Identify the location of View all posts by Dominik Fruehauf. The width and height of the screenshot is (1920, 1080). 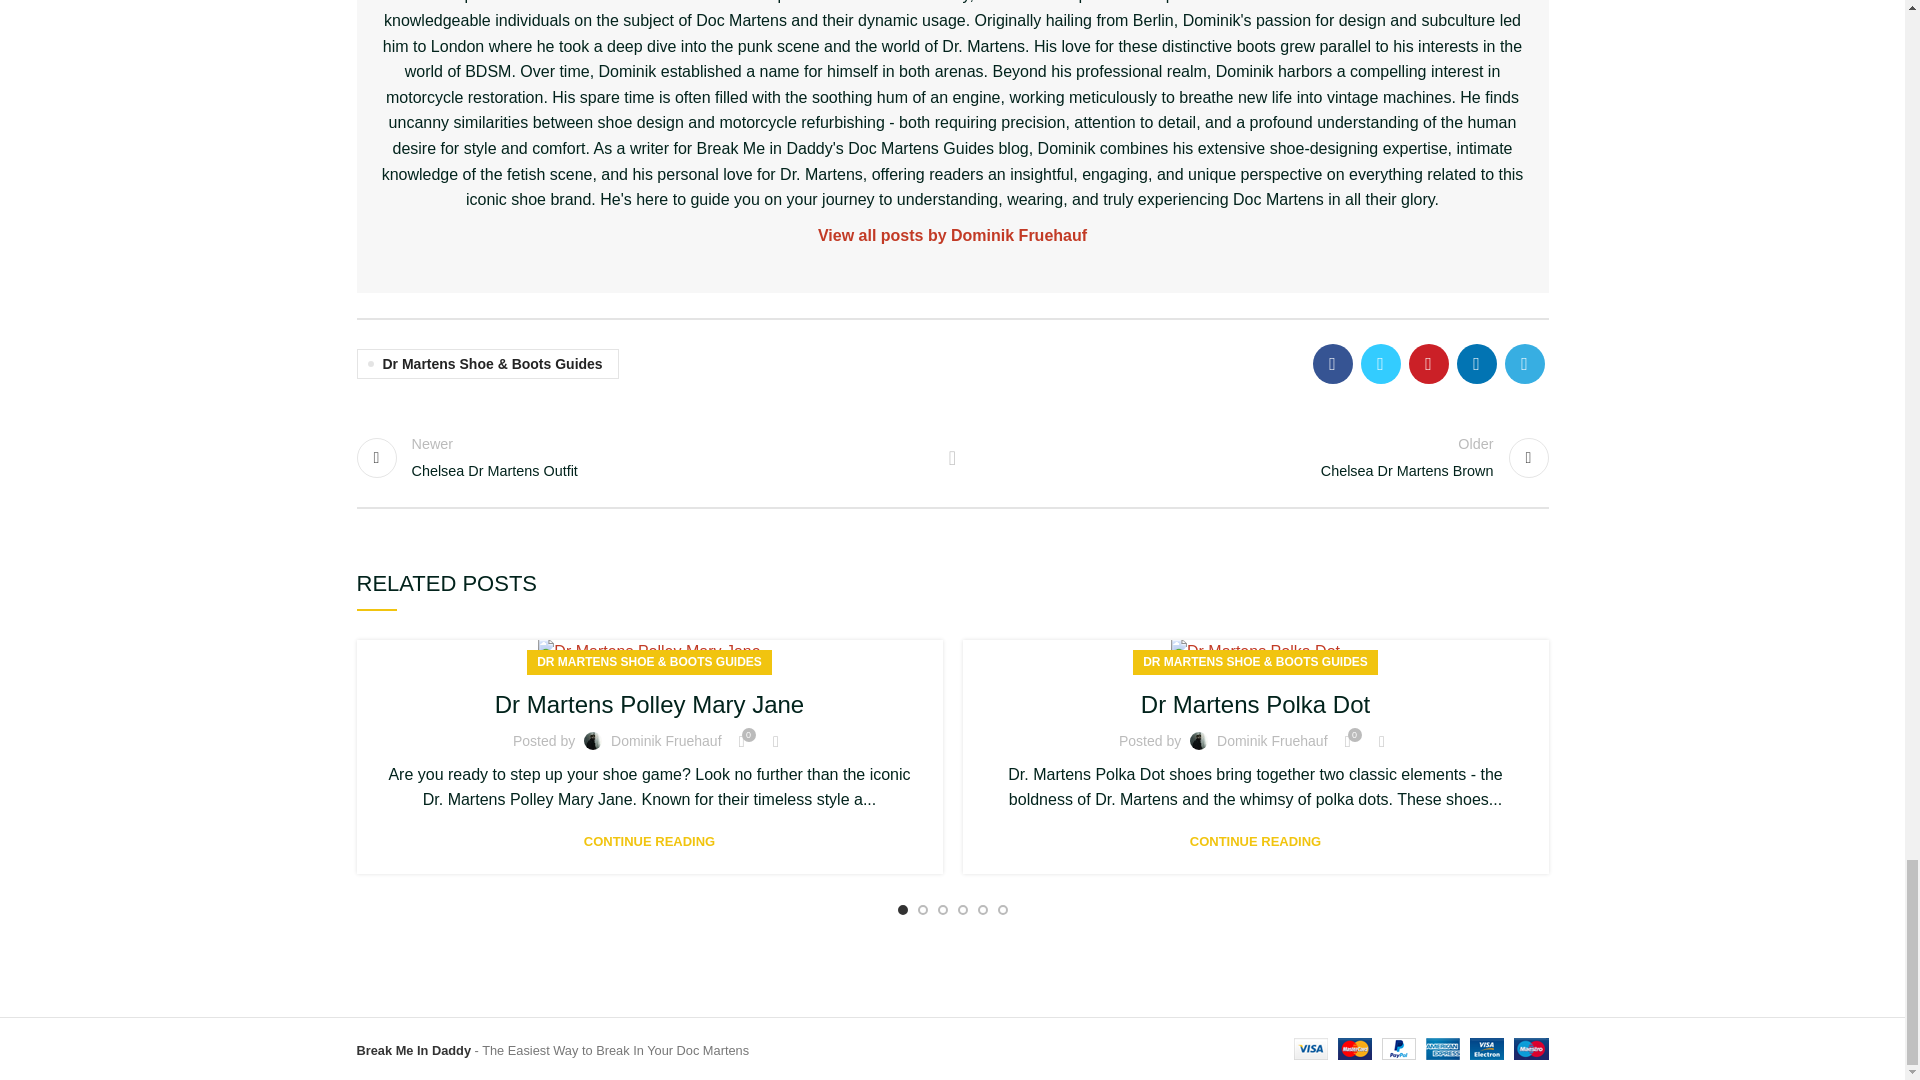
(650, 704).